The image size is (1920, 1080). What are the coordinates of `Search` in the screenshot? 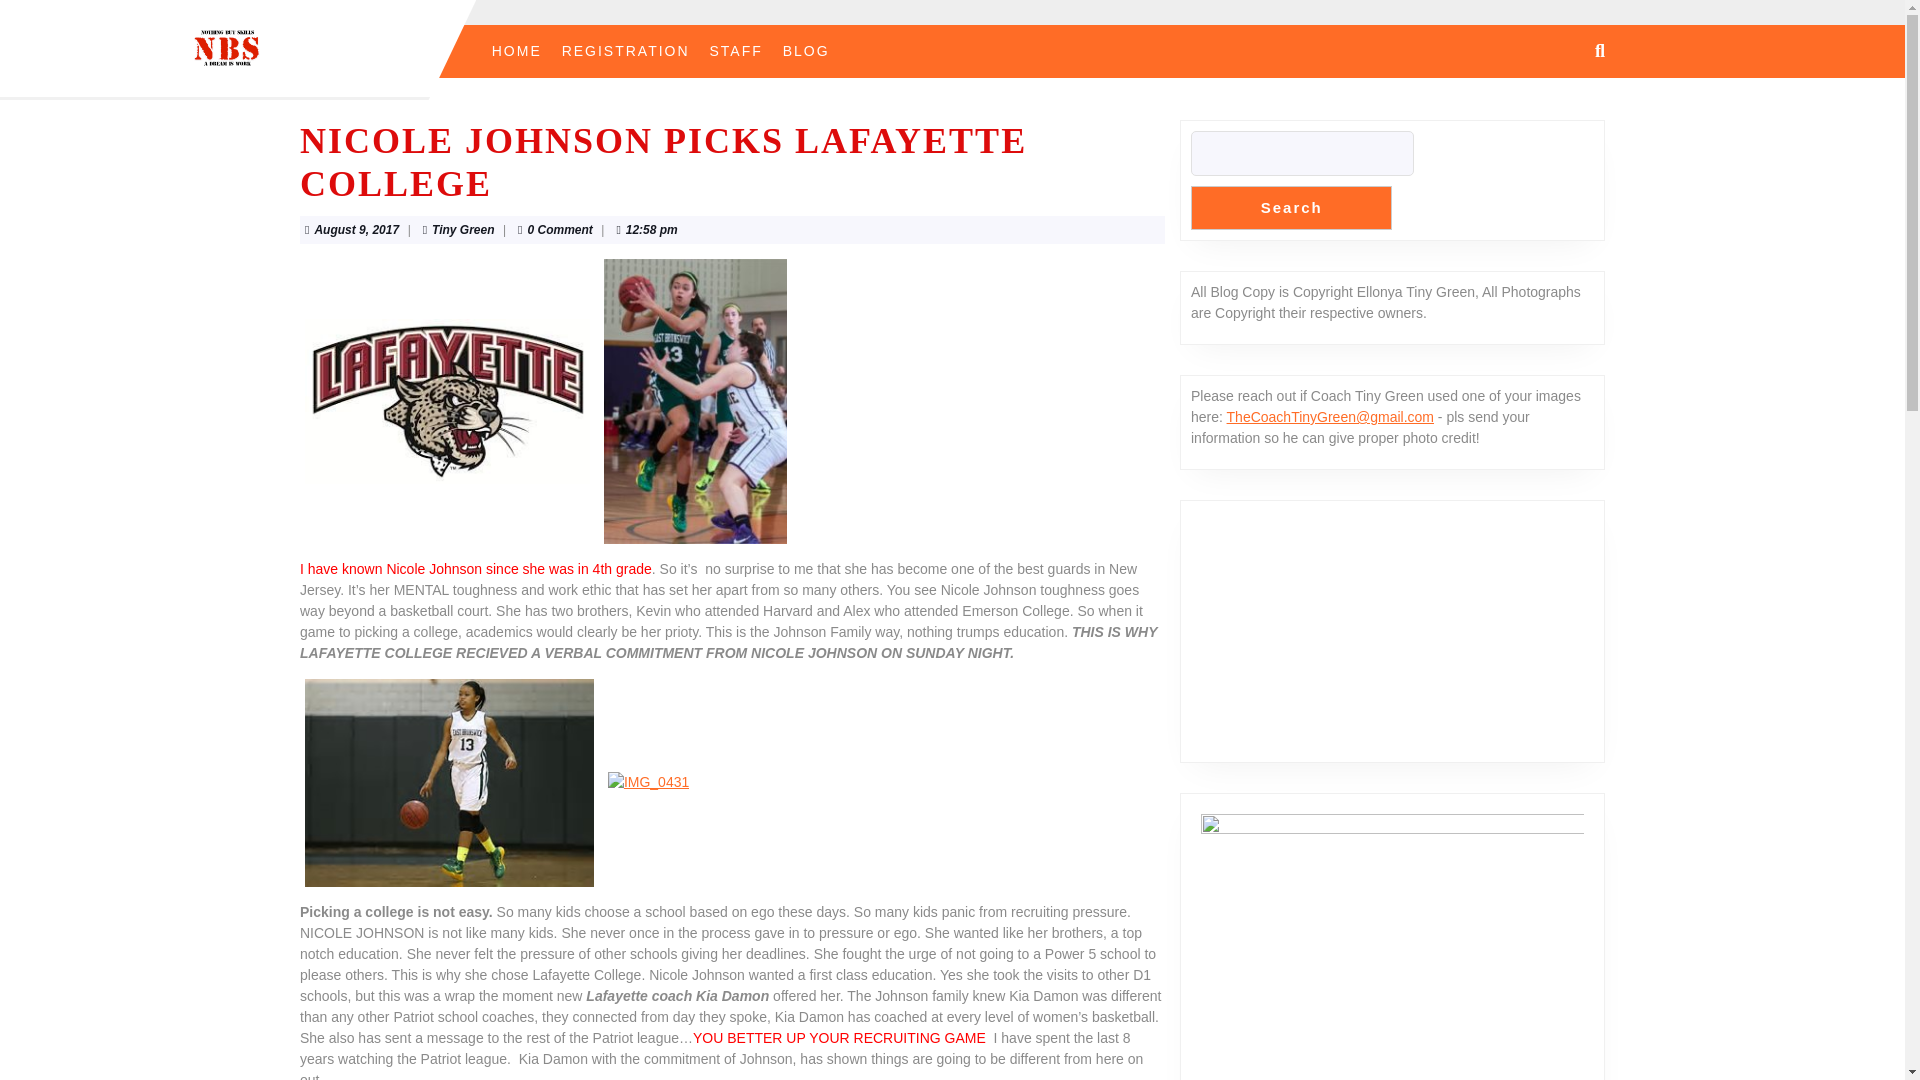 It's located at (356, 229).